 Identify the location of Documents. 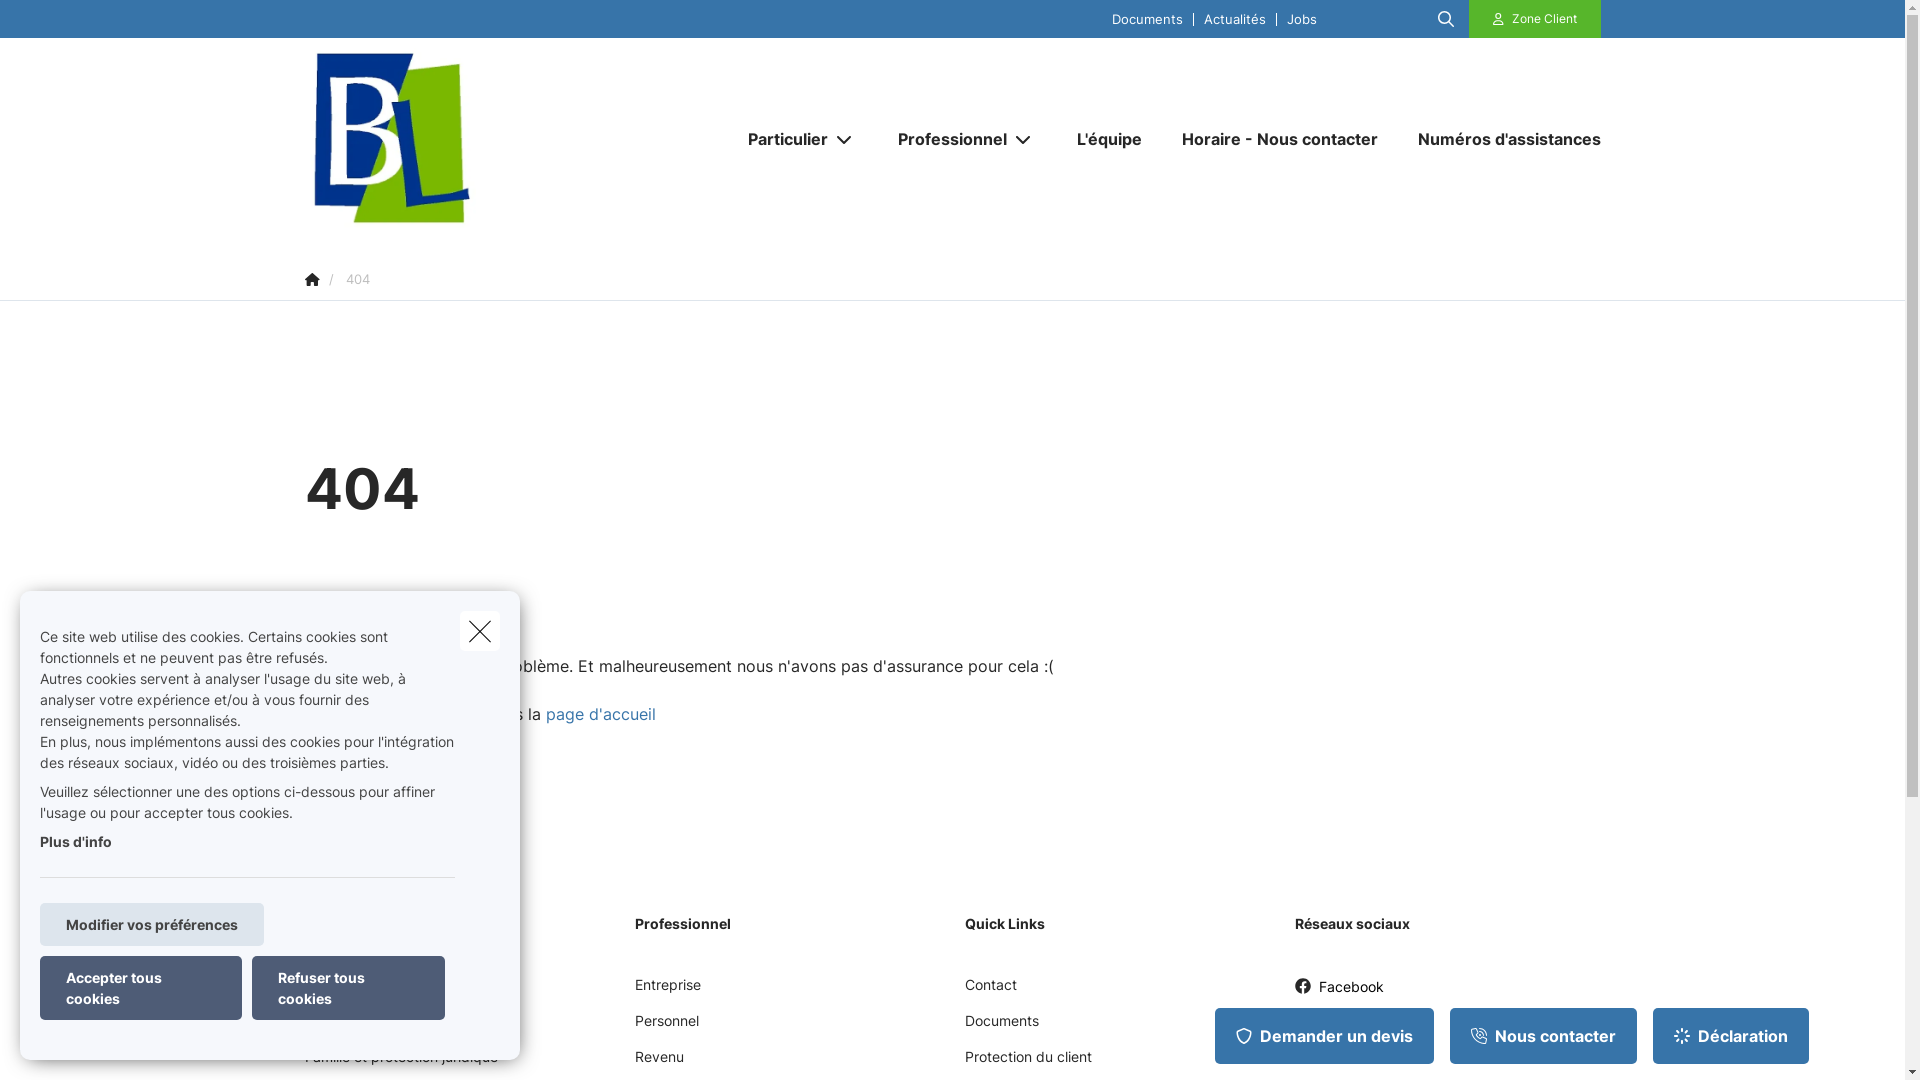
(1001, 1028).